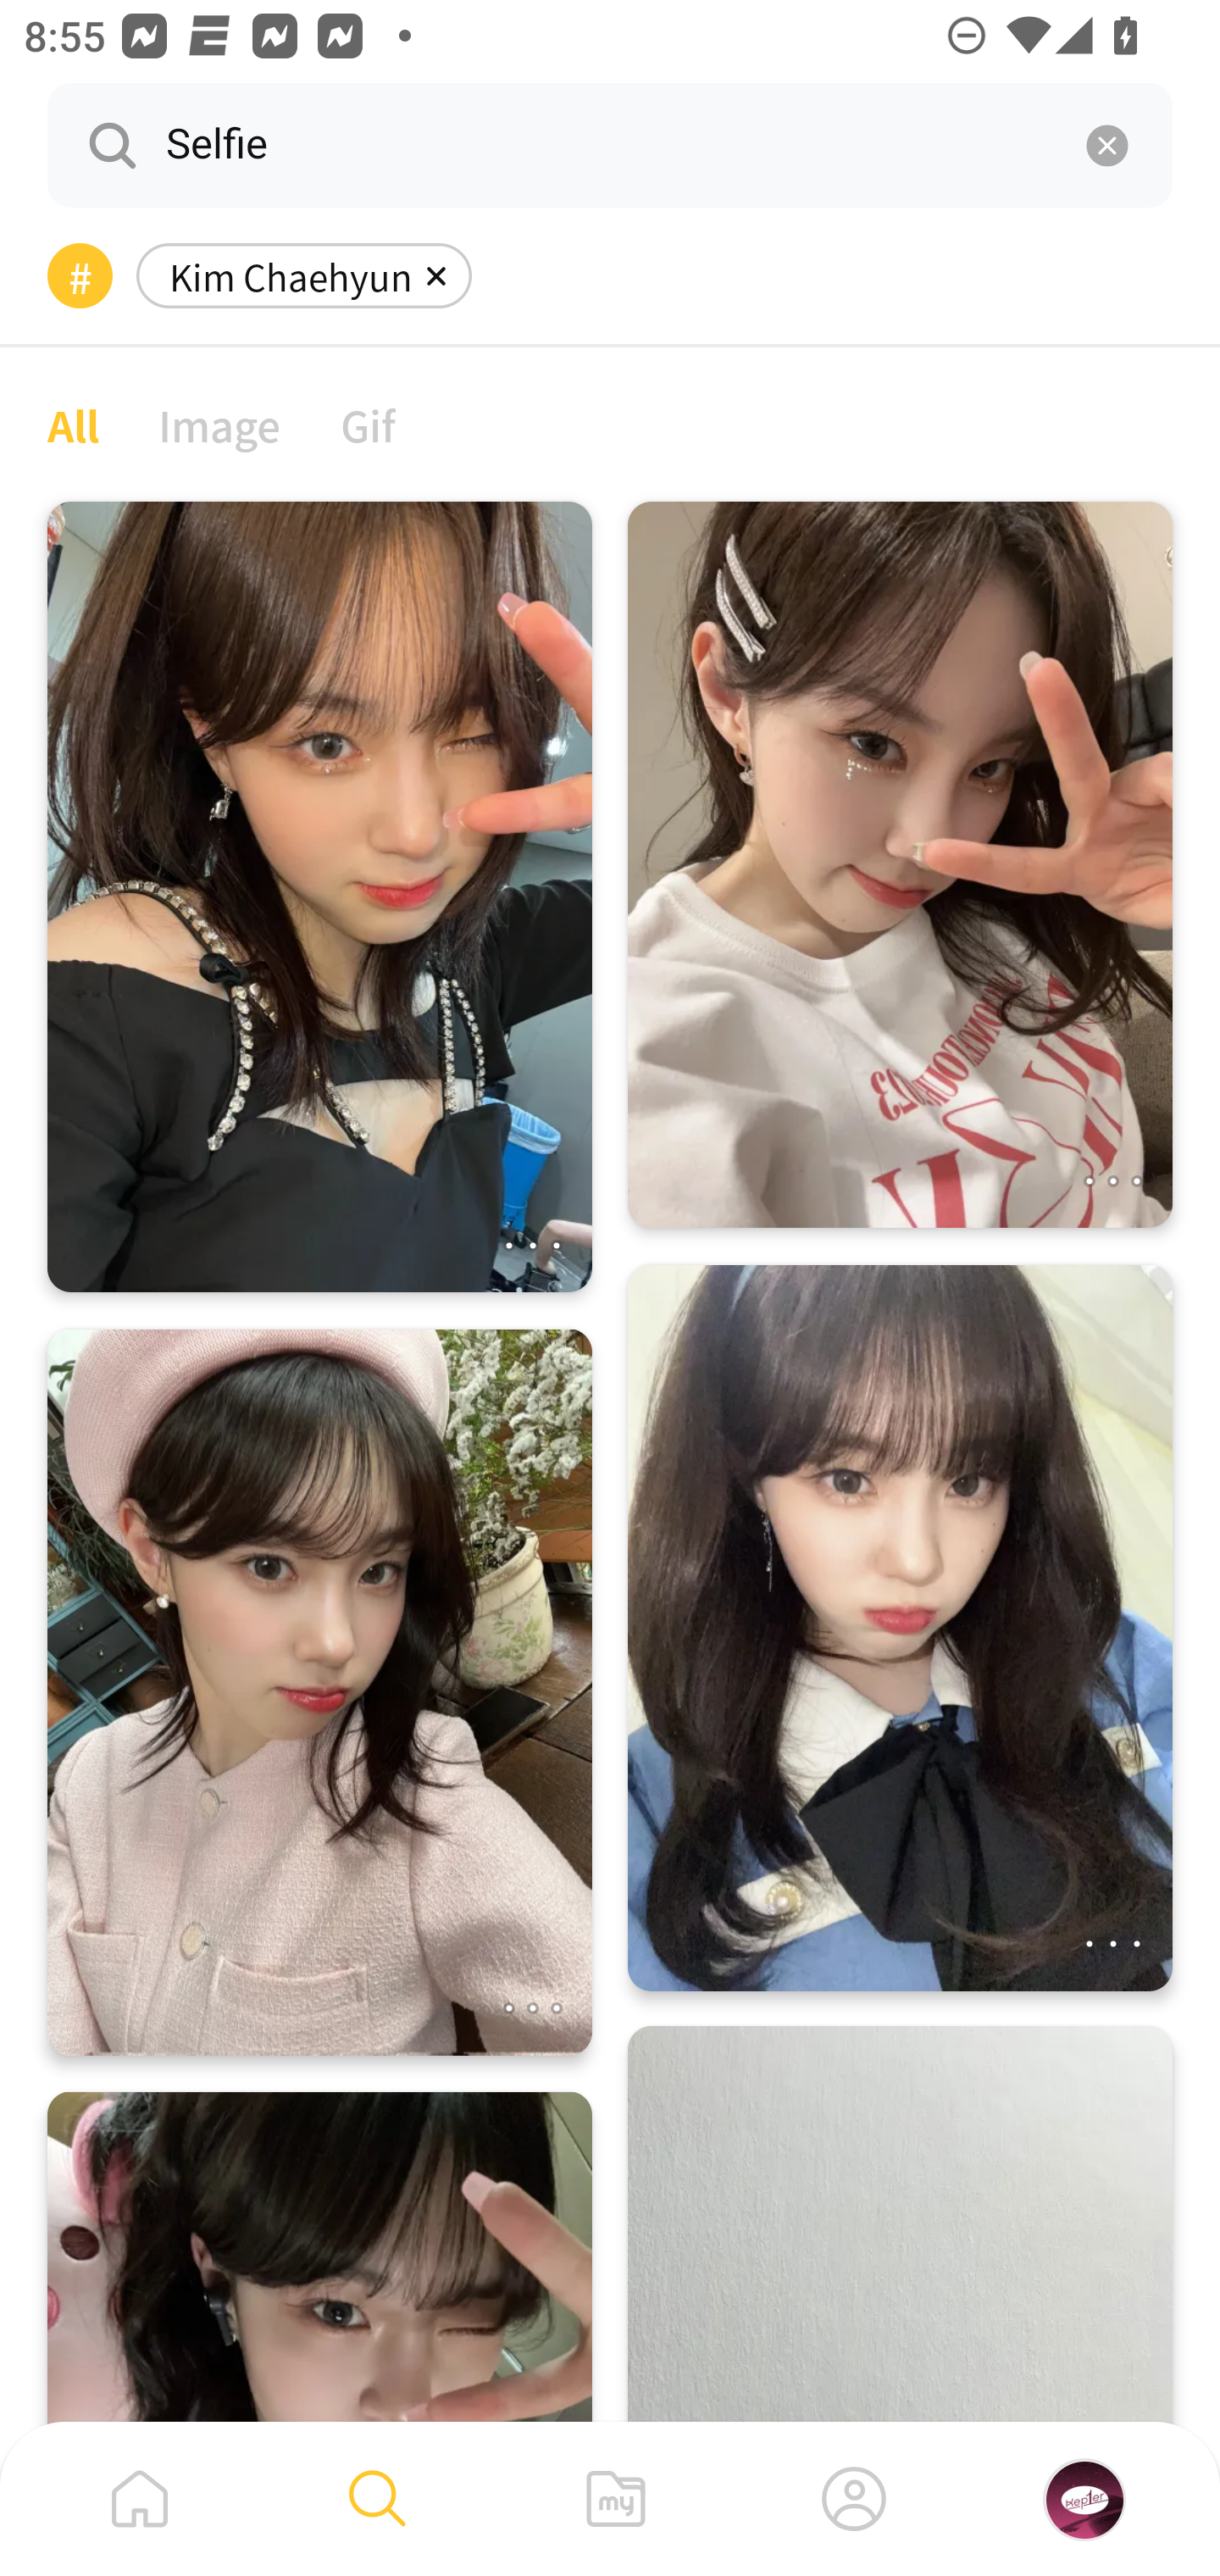 This screenshot has width=1220, height=2576. I want to click on All, so click(73, 424).